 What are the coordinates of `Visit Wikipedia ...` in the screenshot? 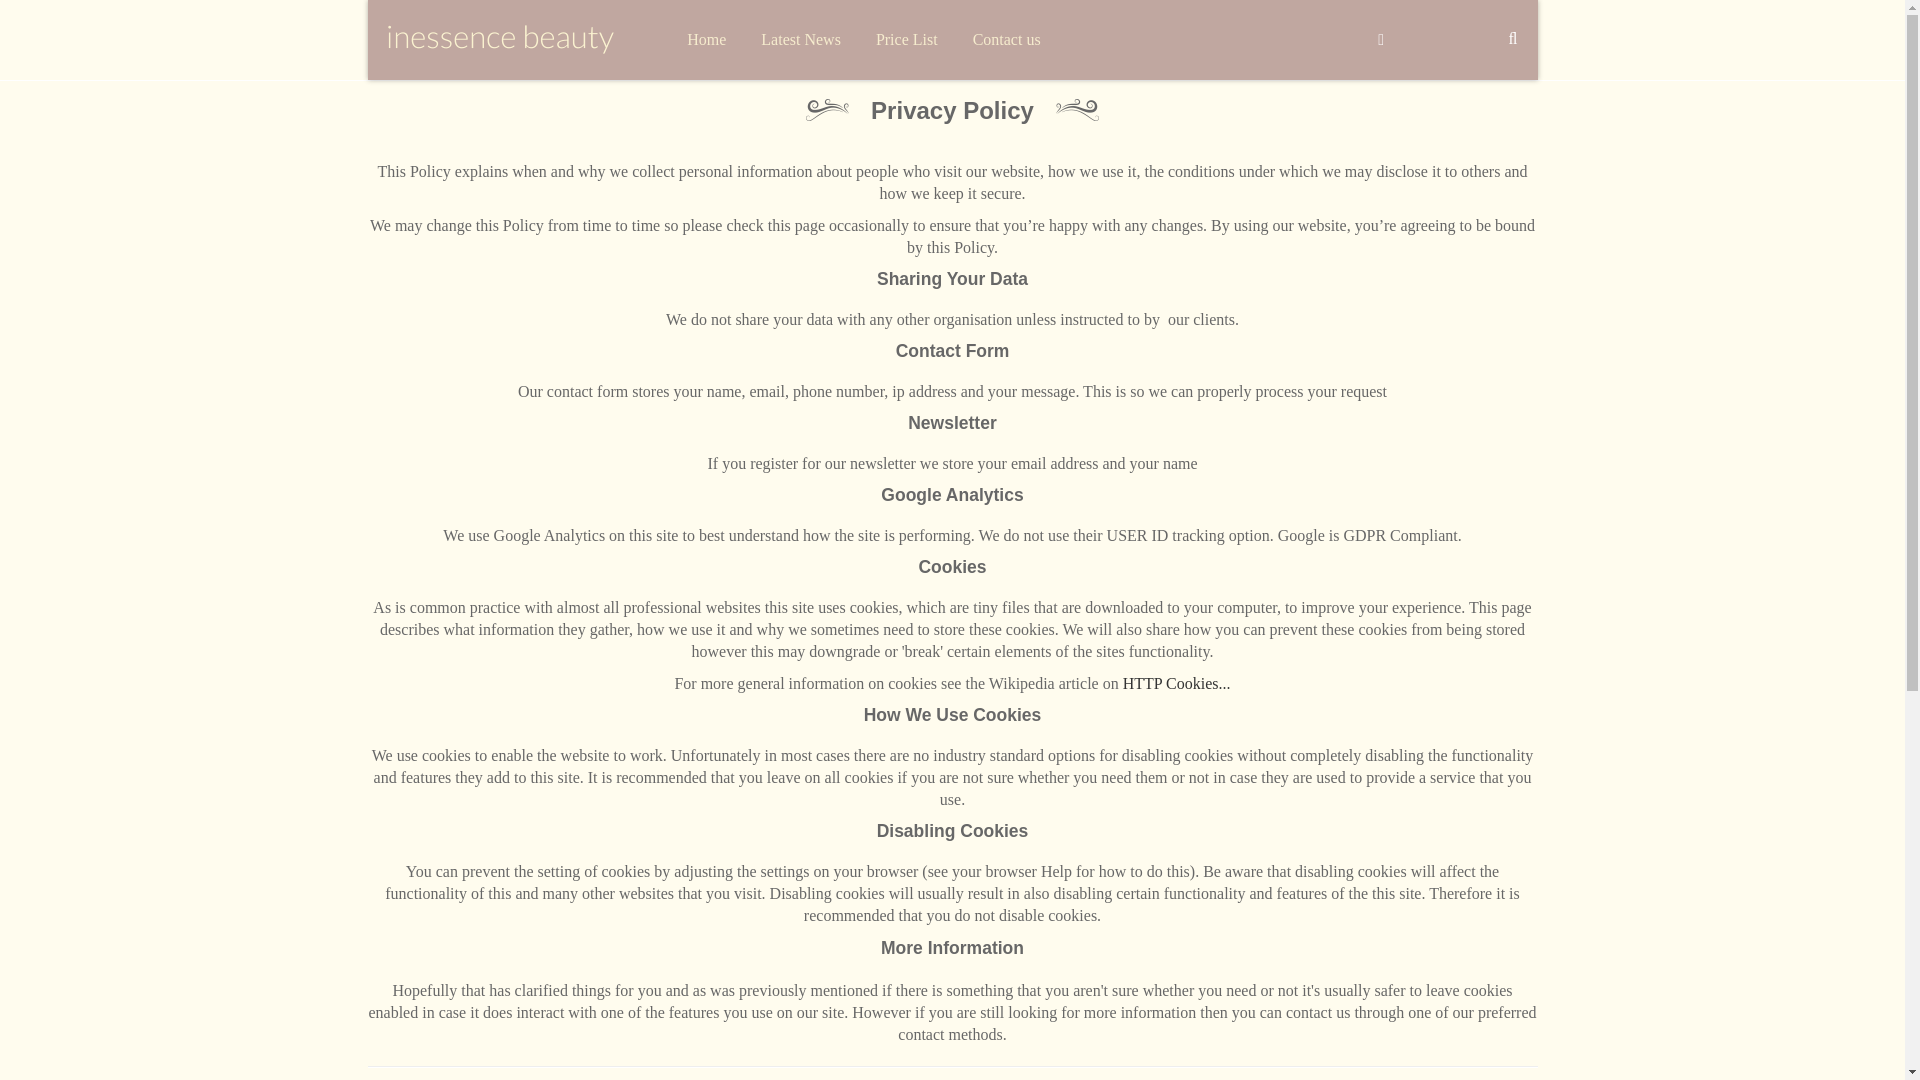 It's located at (1176, 684).